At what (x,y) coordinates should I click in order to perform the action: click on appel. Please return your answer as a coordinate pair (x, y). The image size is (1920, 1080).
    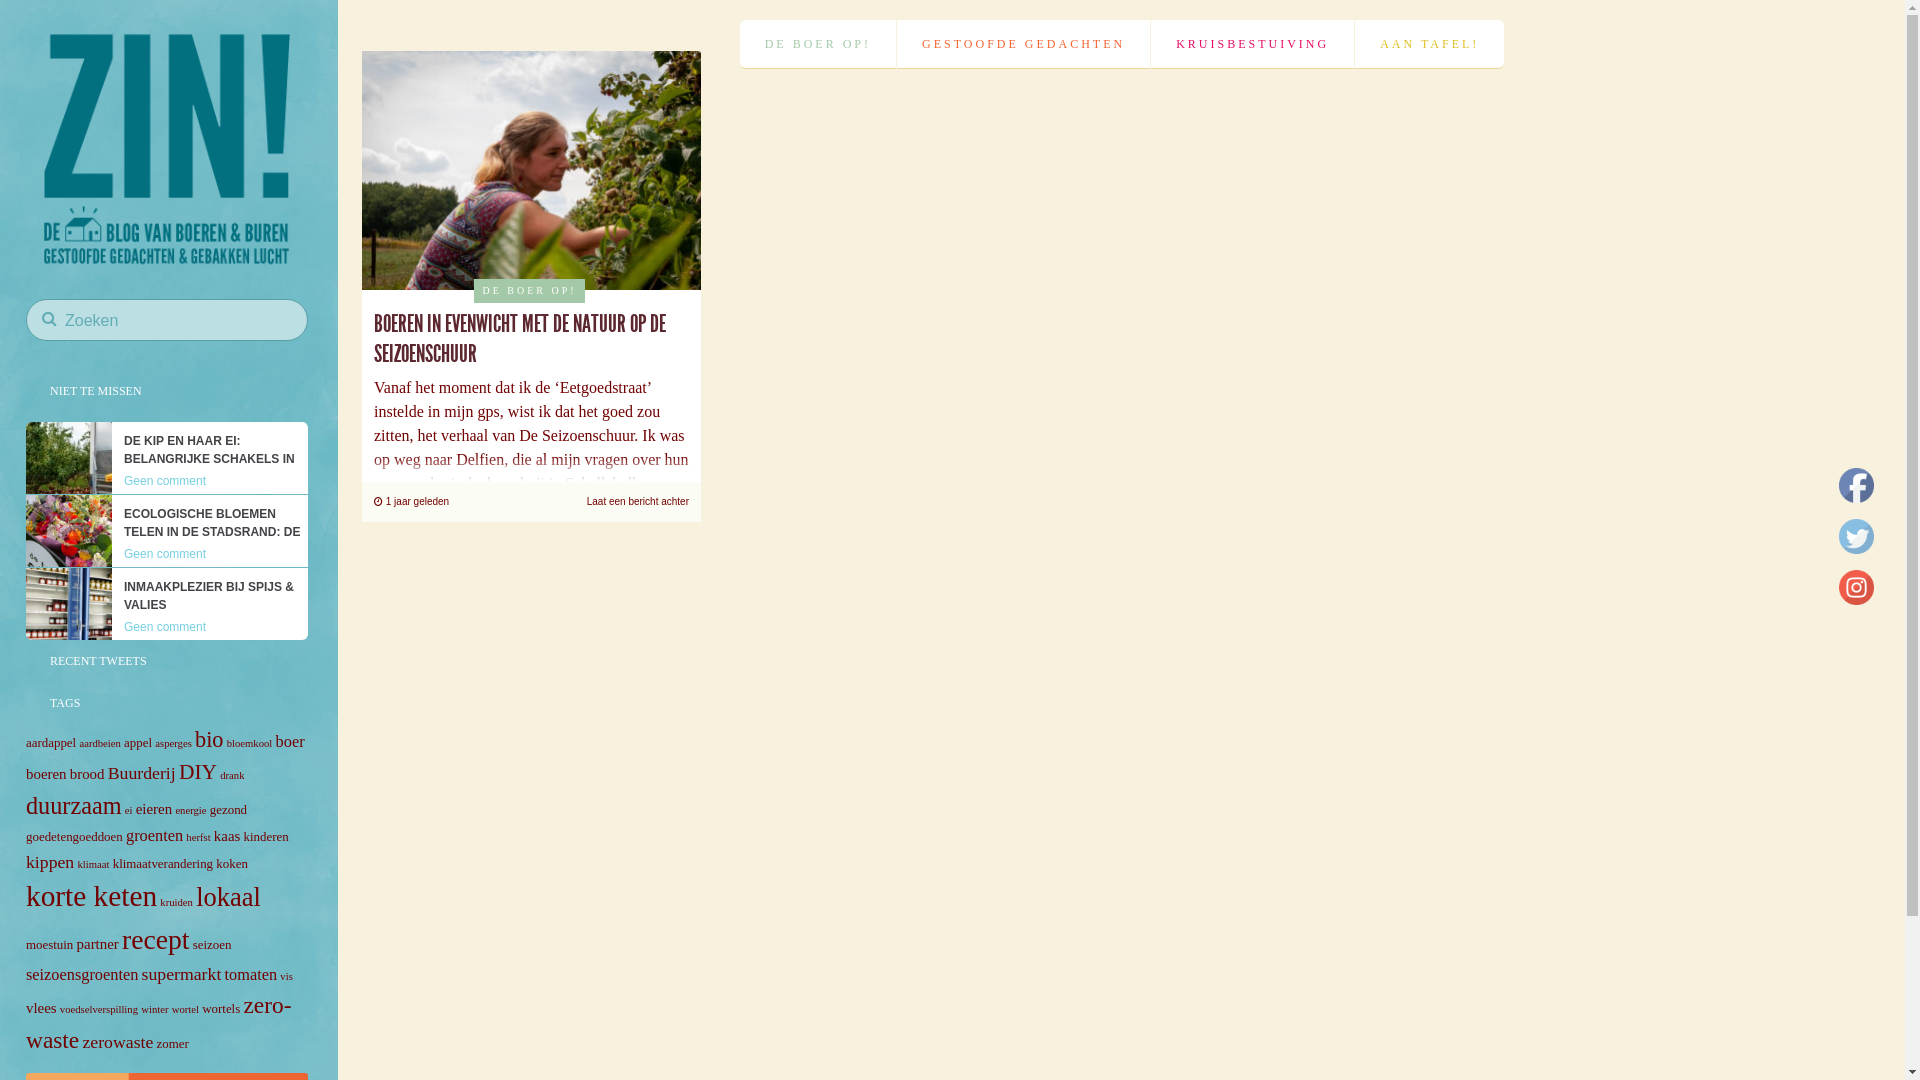
    Looking at the image, I should click on (138, 742).